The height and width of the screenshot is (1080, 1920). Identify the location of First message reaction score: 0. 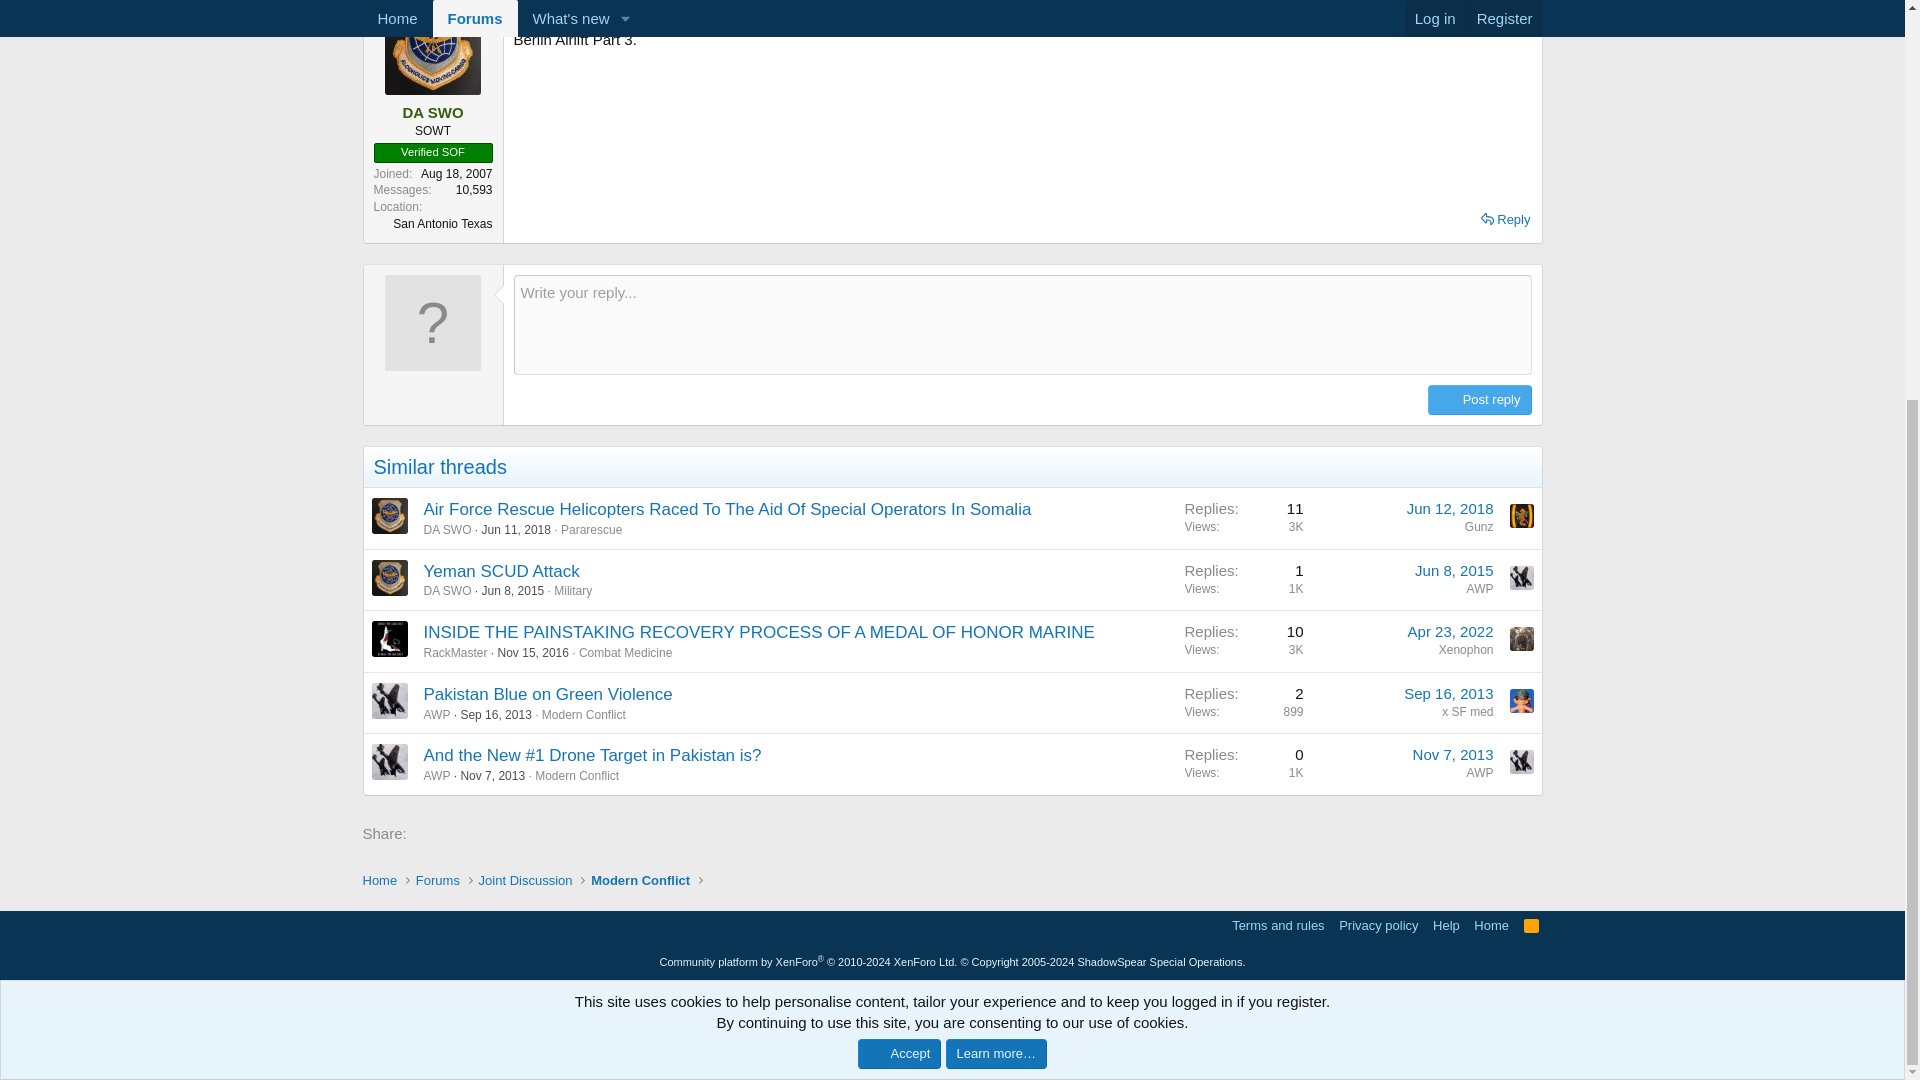
(1243, 579).